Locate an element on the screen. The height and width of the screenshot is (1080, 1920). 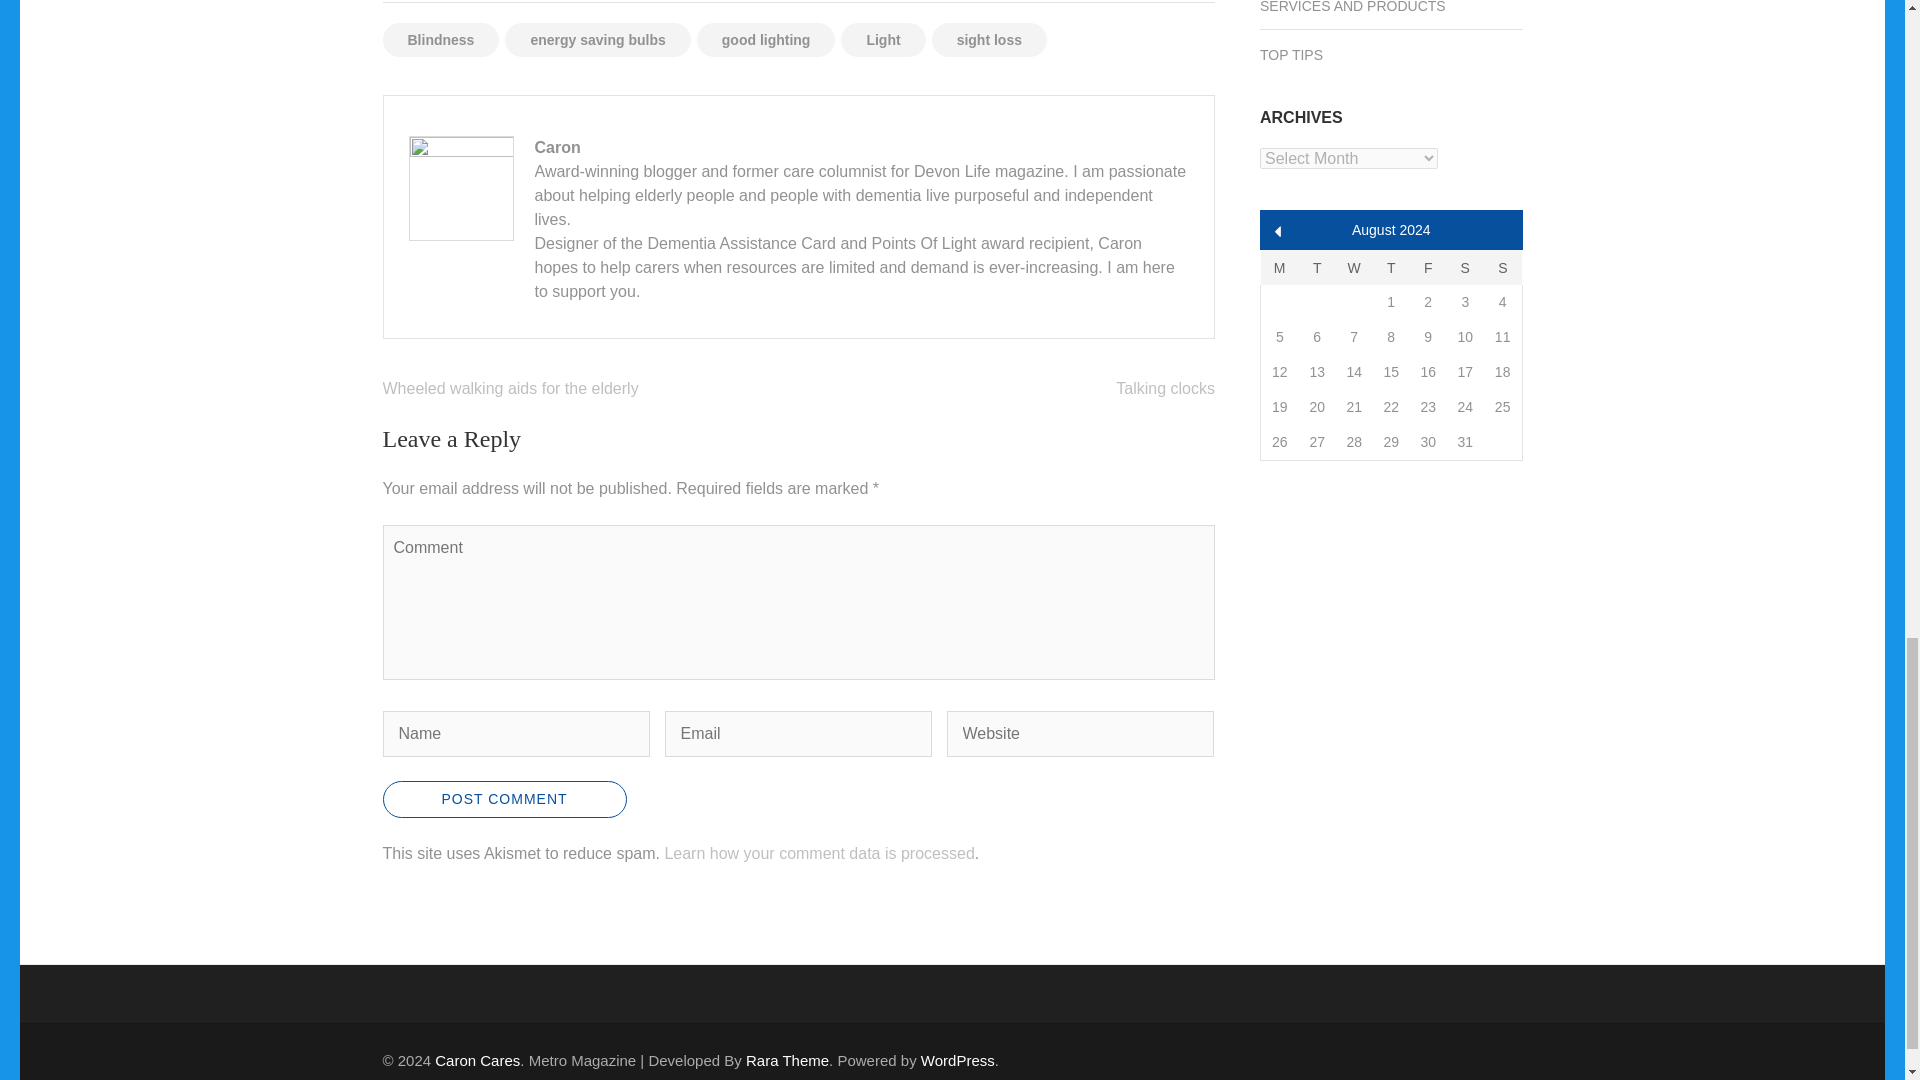
good lighting is located at coordinates (766, 40).